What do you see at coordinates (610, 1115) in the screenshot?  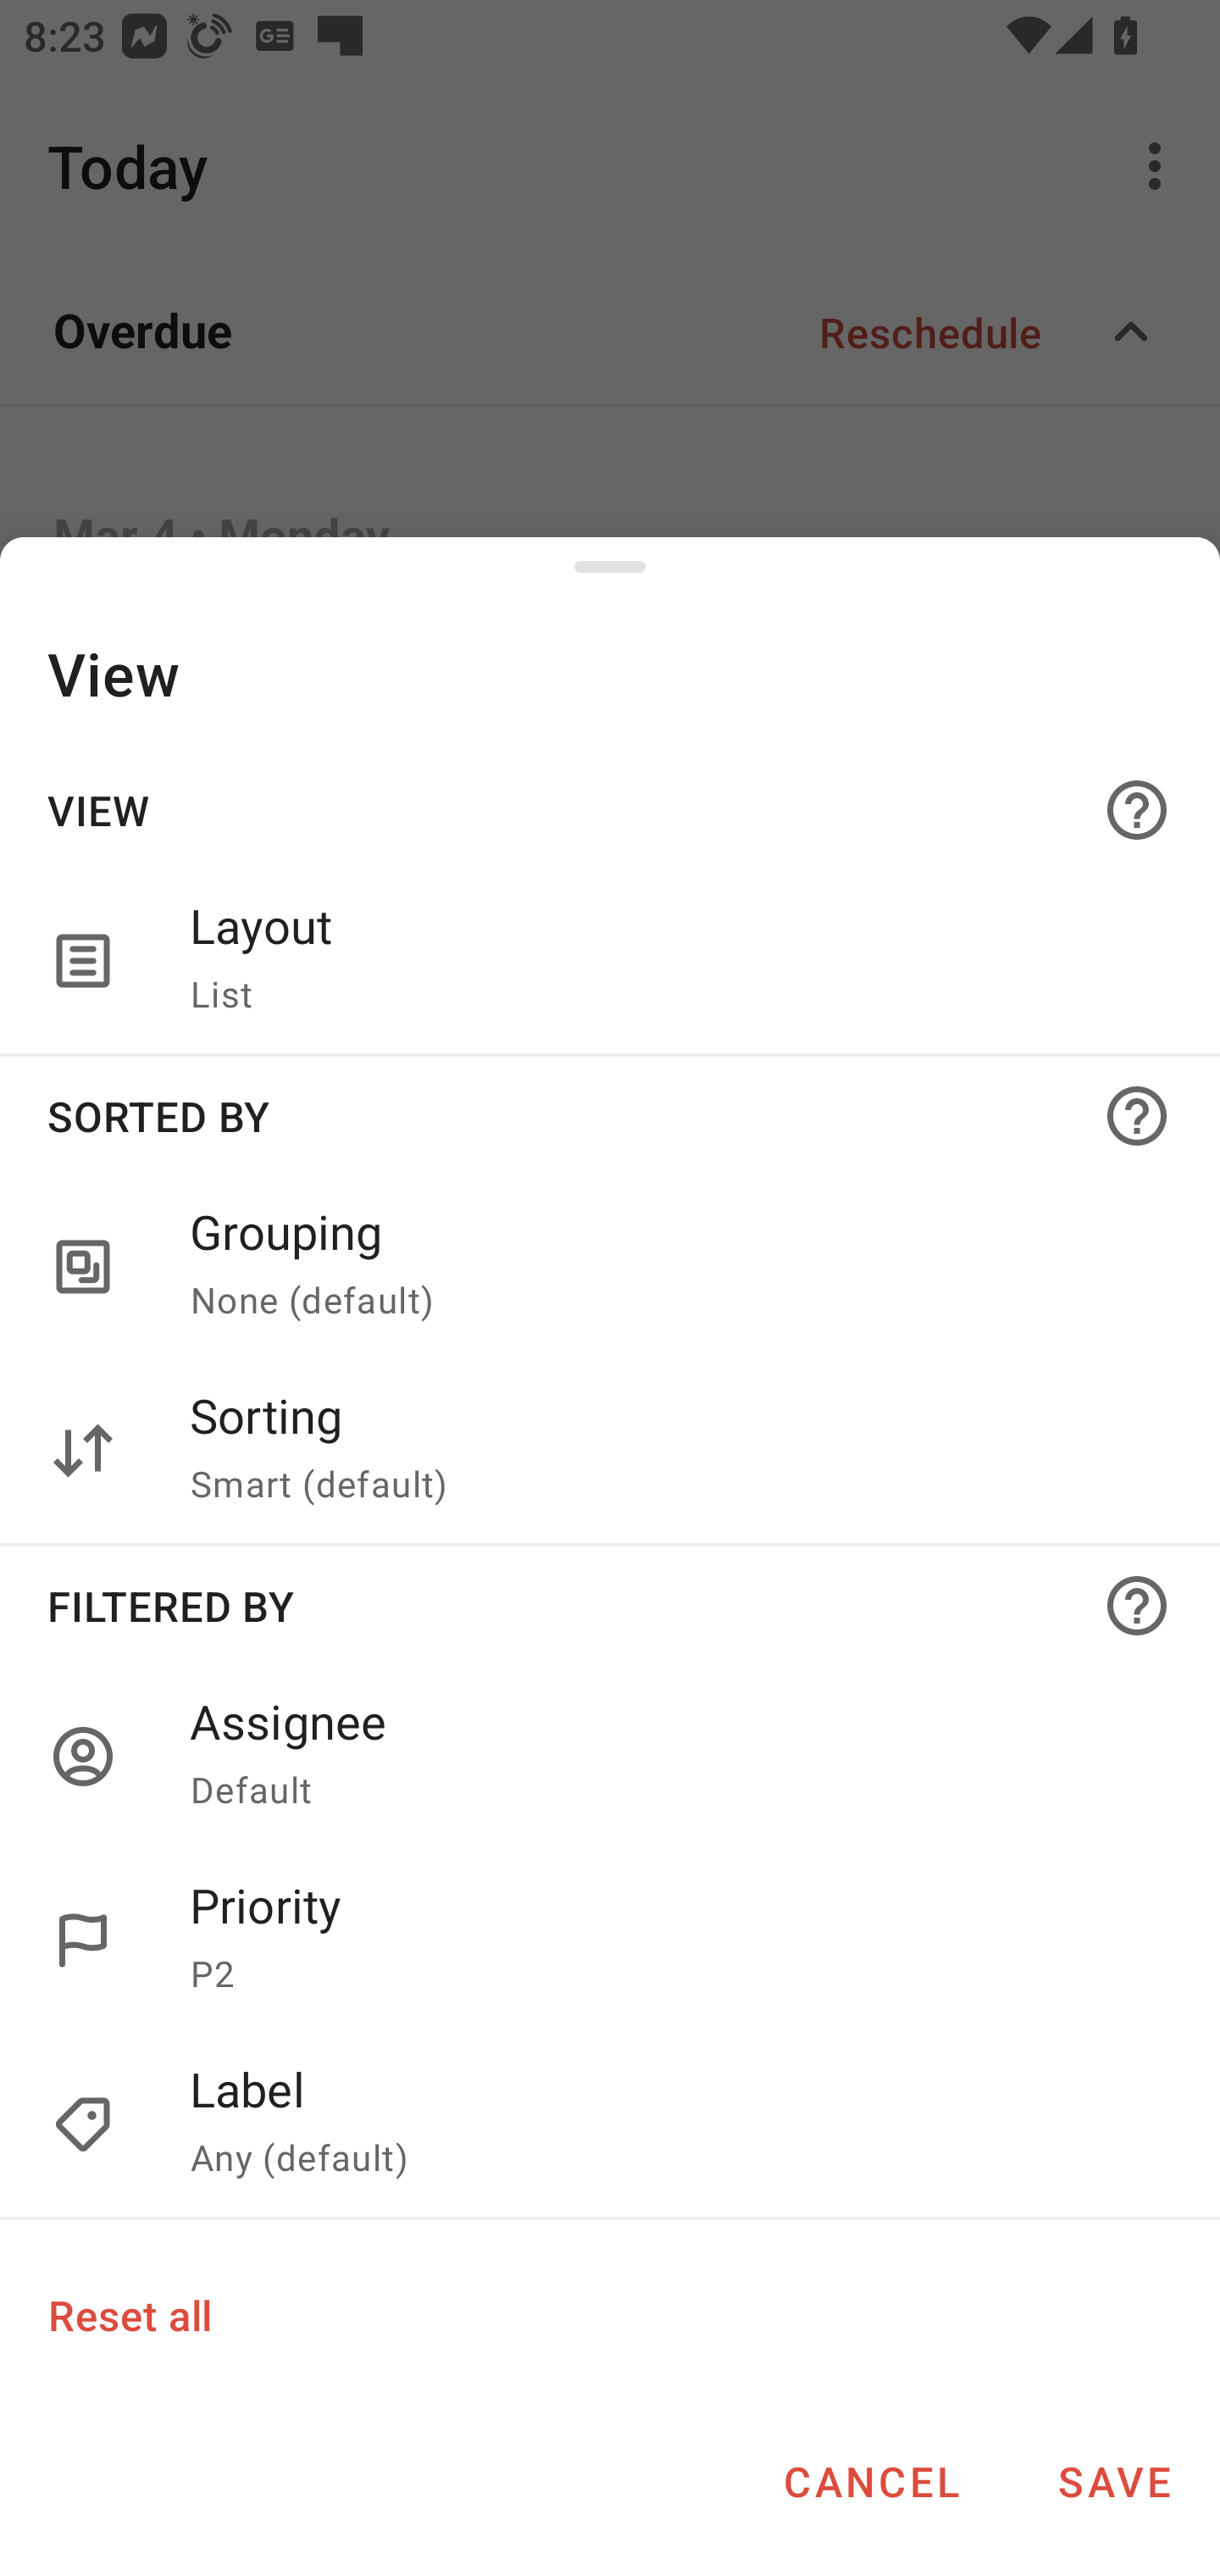 I see `SORTED BY` at bounding box center [610, 1115].